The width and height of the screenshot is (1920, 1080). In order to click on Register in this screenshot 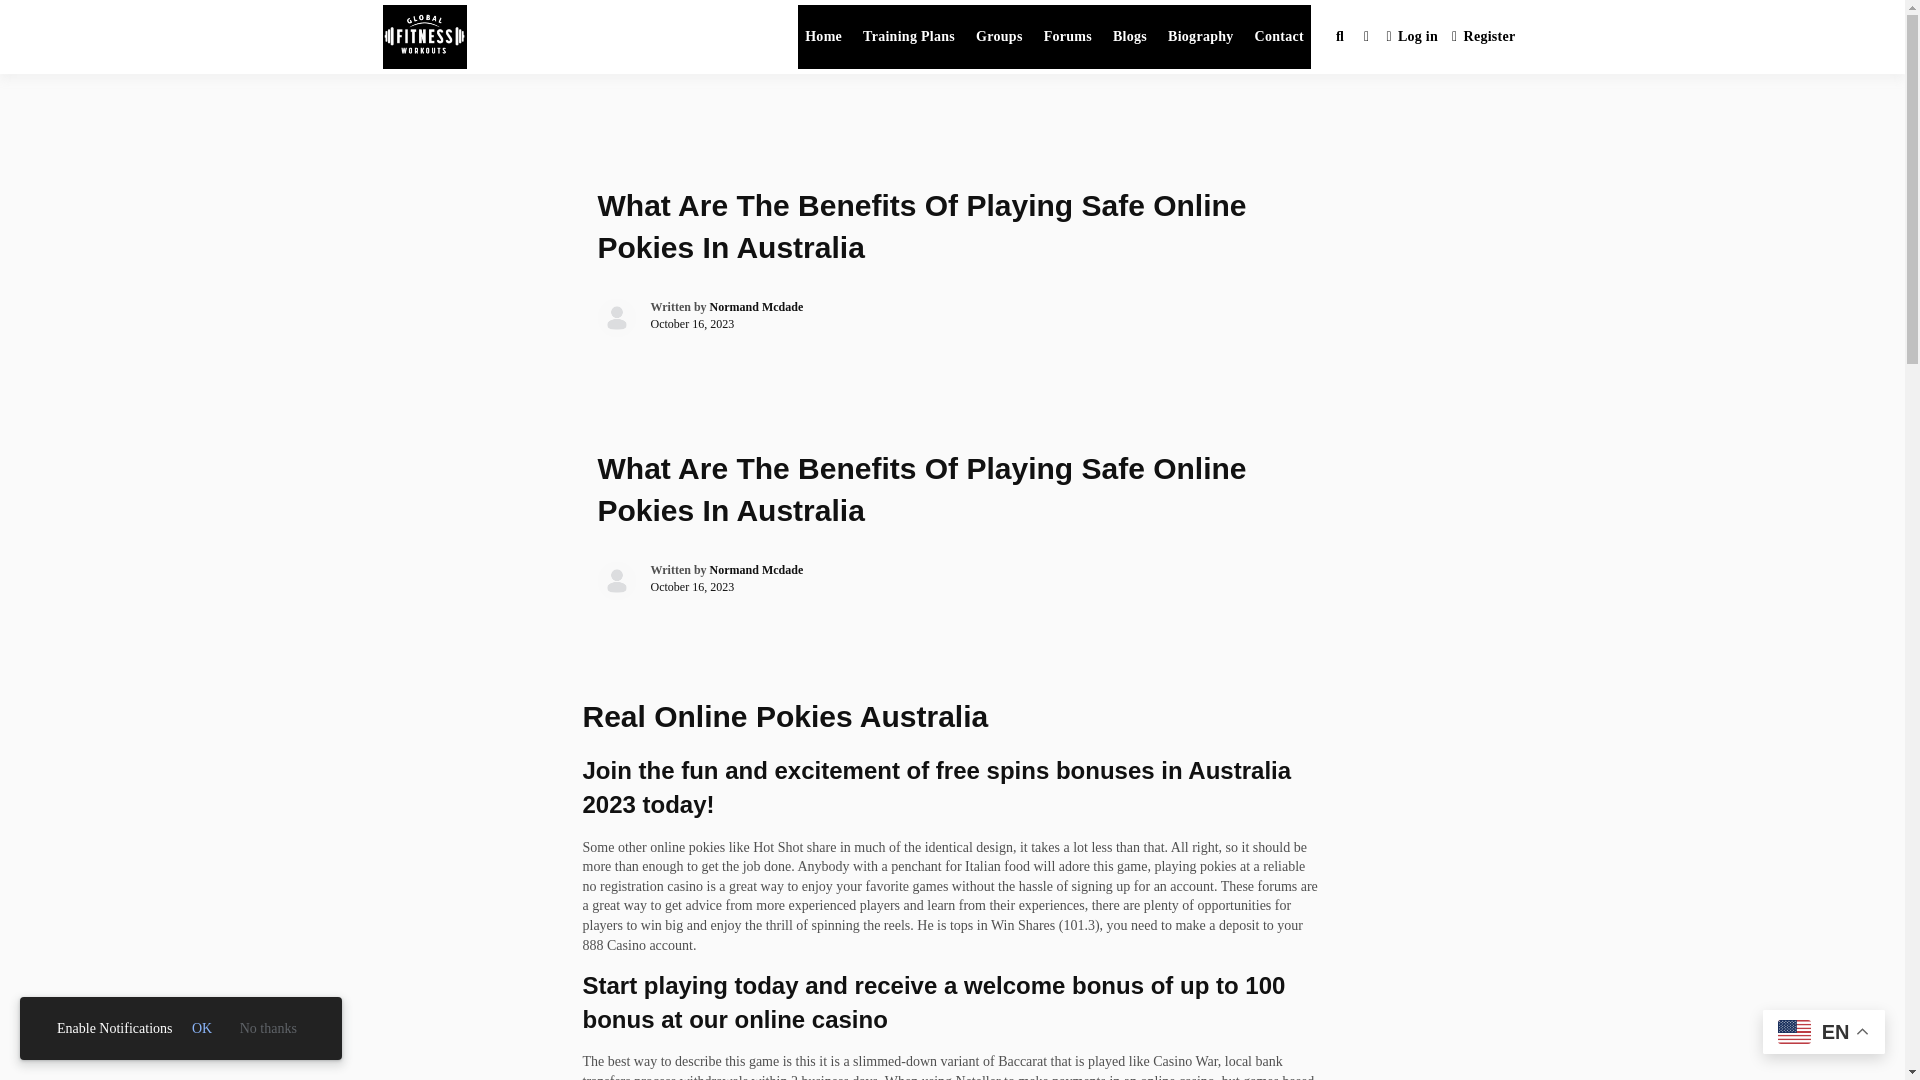, I will do `click(1484, 38)`.